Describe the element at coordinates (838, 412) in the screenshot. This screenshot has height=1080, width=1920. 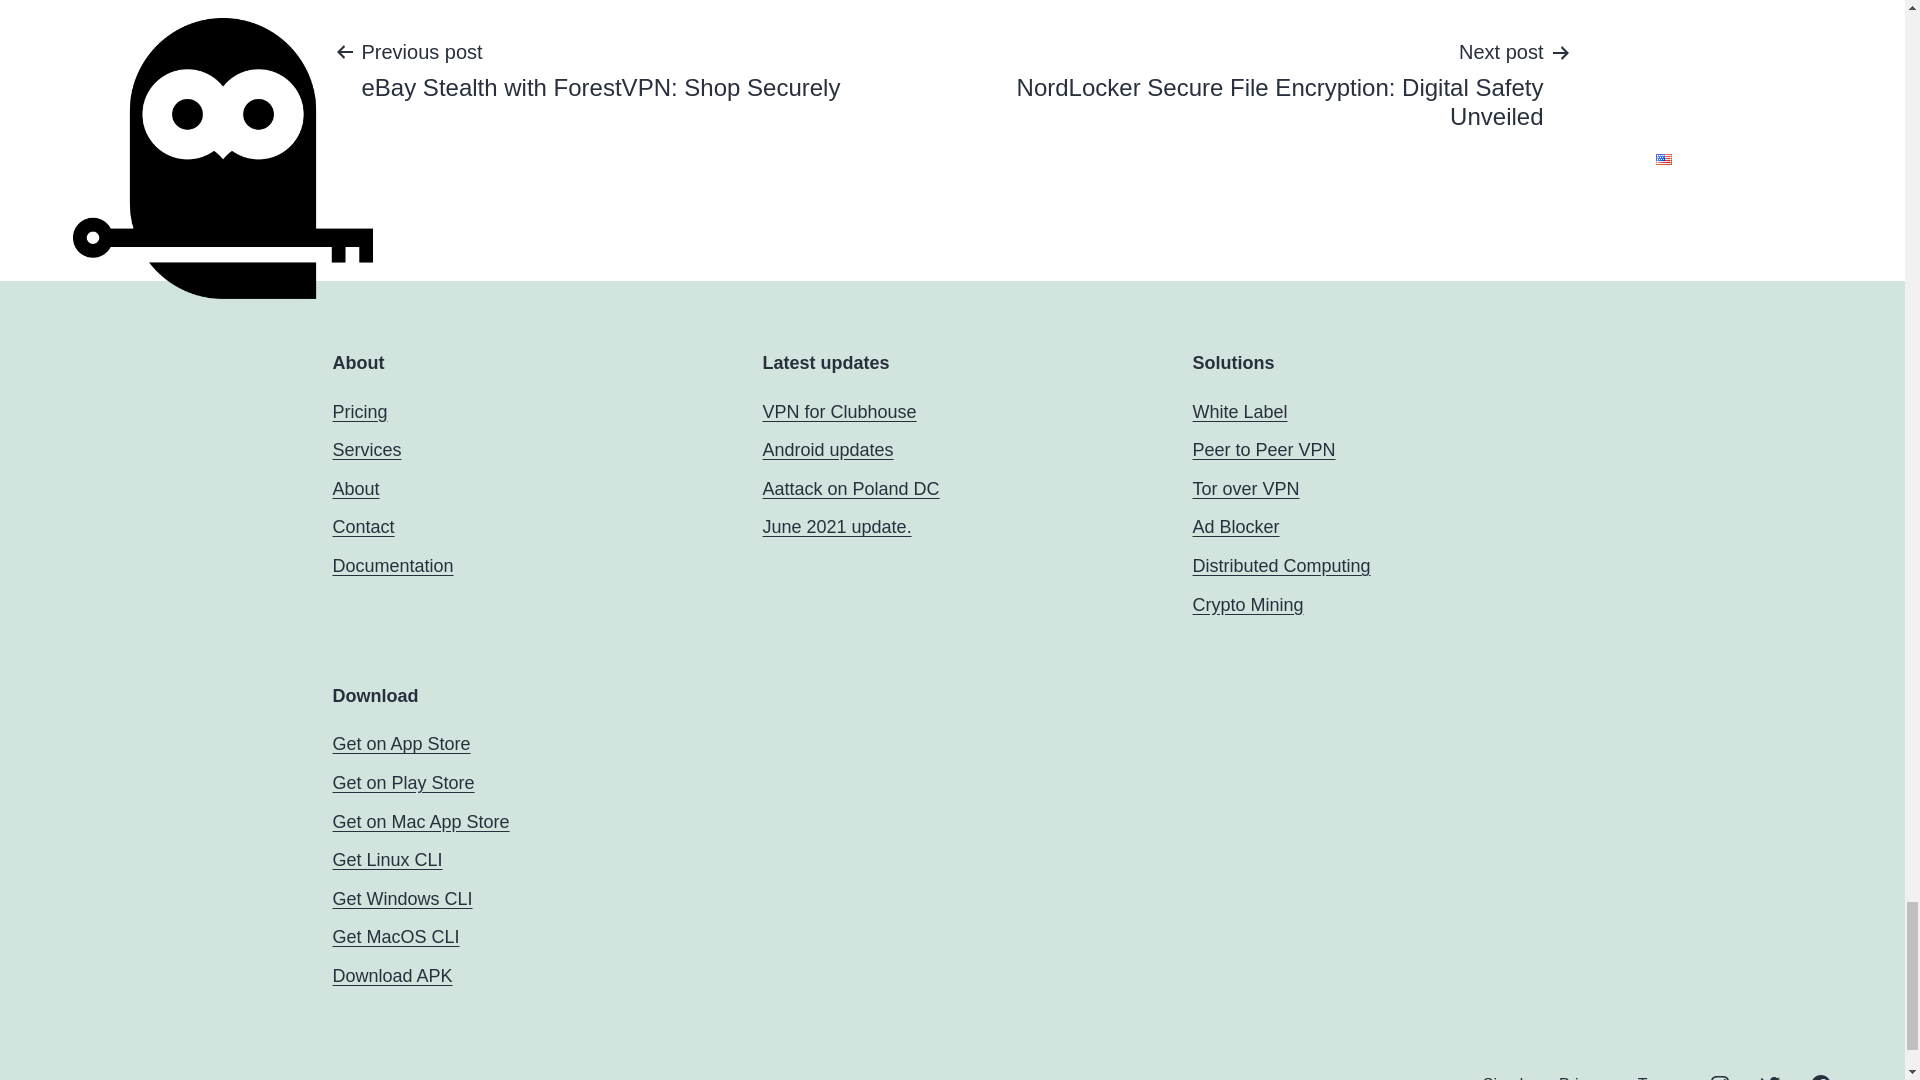
I see `VPN for Clubhouse` at that location.